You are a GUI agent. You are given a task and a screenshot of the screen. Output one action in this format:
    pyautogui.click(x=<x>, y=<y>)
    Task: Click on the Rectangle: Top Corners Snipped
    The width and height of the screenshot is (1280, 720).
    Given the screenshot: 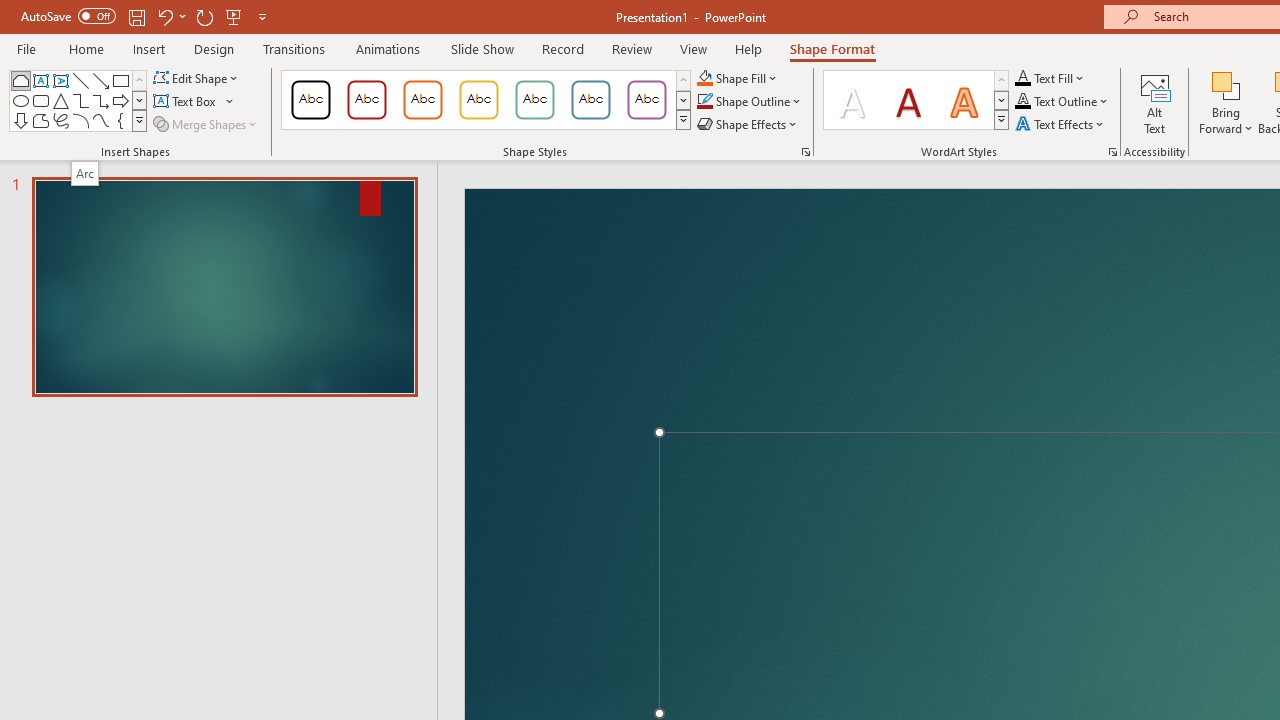 What is the action you would take?
    pyautogui.click(x=20, y=80)
    